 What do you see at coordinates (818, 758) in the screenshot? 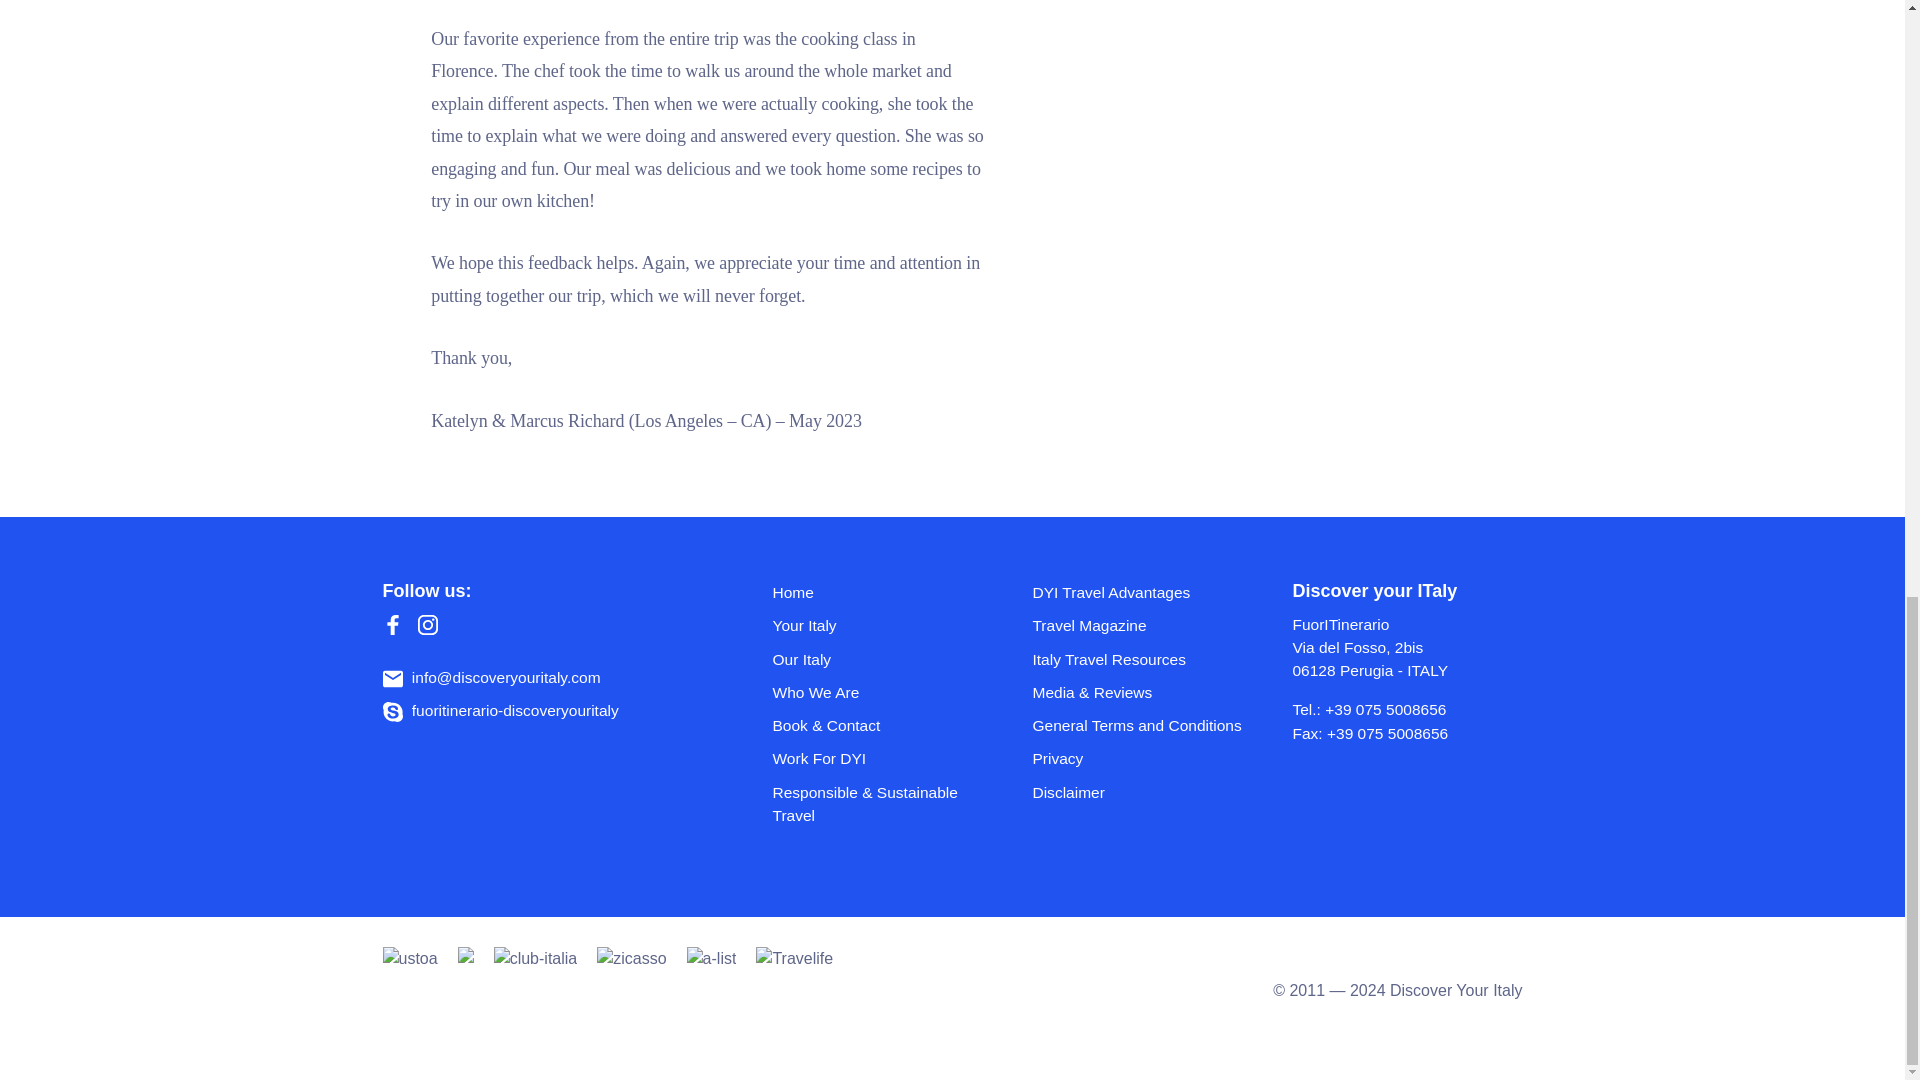
I see `Work For DYI` at bounding box center [818, 758].